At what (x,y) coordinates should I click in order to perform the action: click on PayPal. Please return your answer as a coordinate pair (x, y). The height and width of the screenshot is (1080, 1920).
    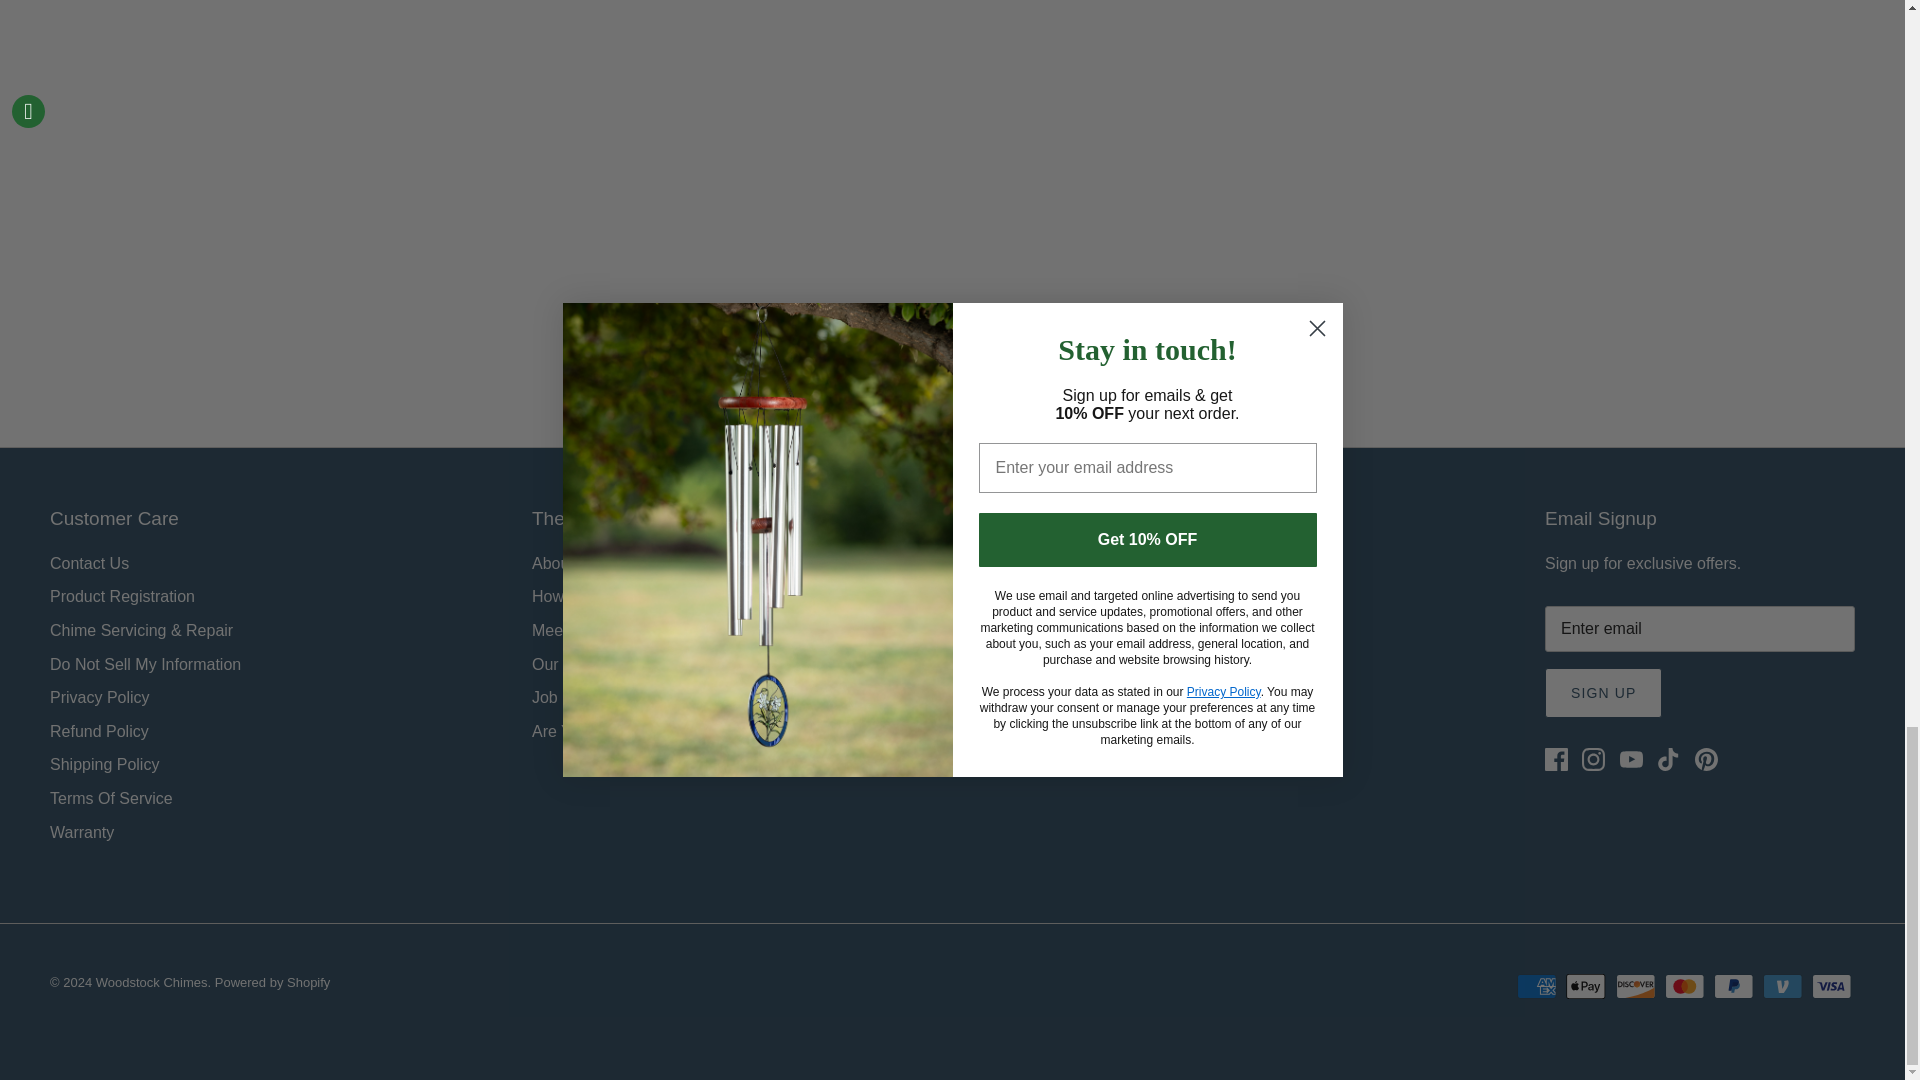
    Looking at the image, I should click on (1733, 986).